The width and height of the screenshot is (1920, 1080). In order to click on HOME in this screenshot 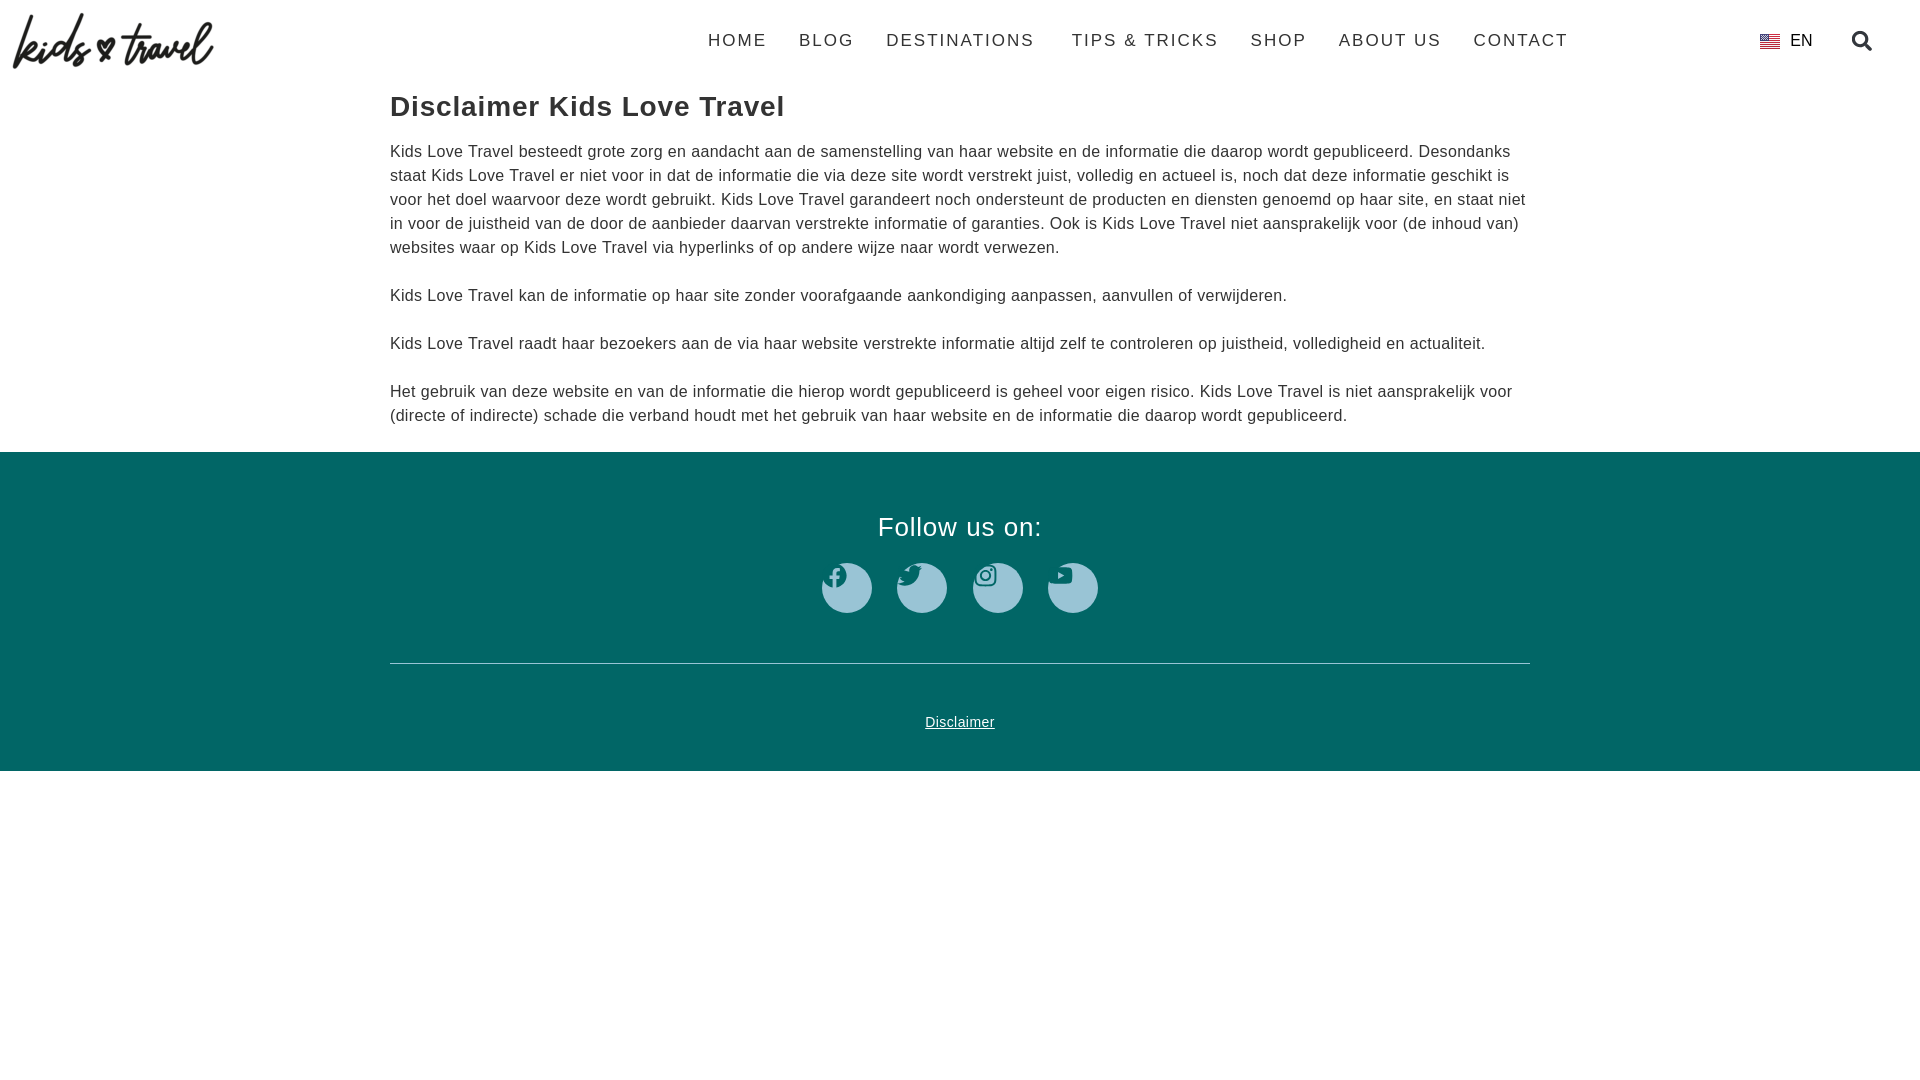, I will do `click(737, 41)`.